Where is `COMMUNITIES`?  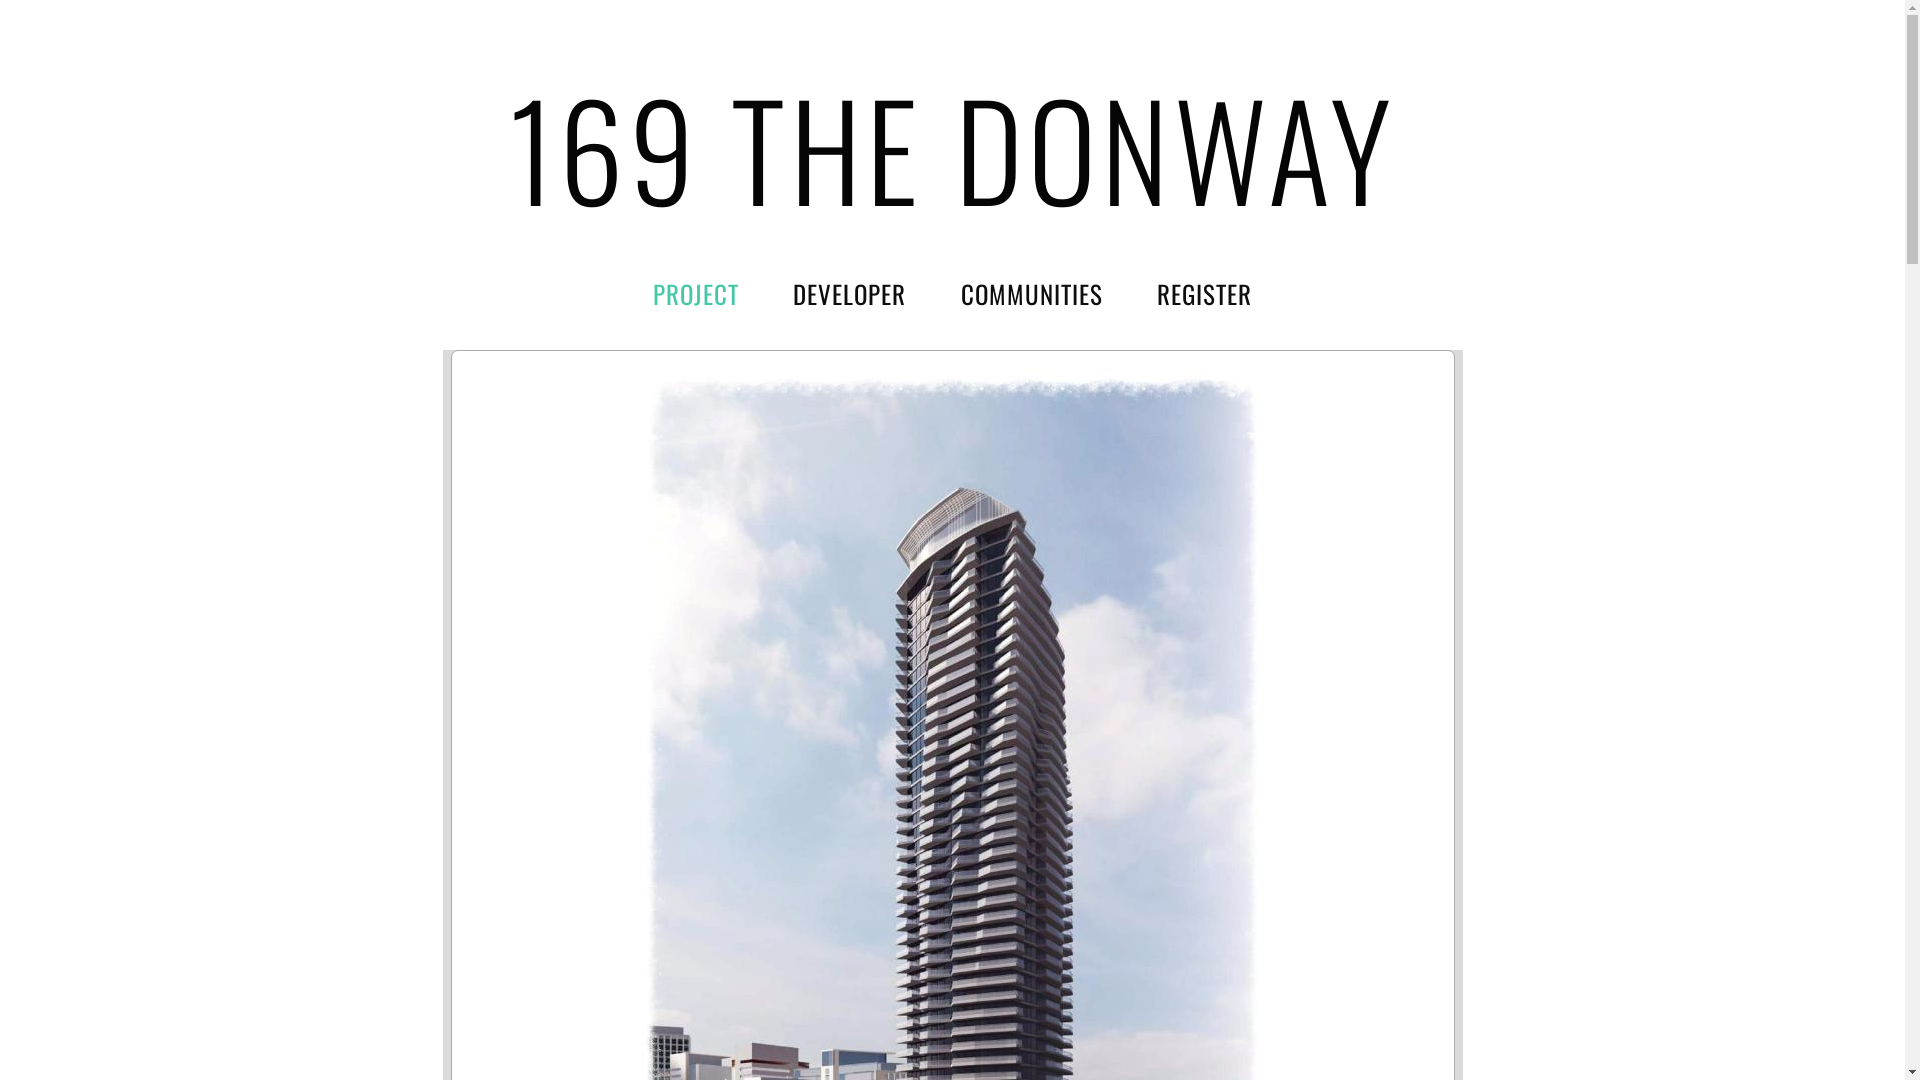 COMMUNITIES is located at coordinates (1032, 293).